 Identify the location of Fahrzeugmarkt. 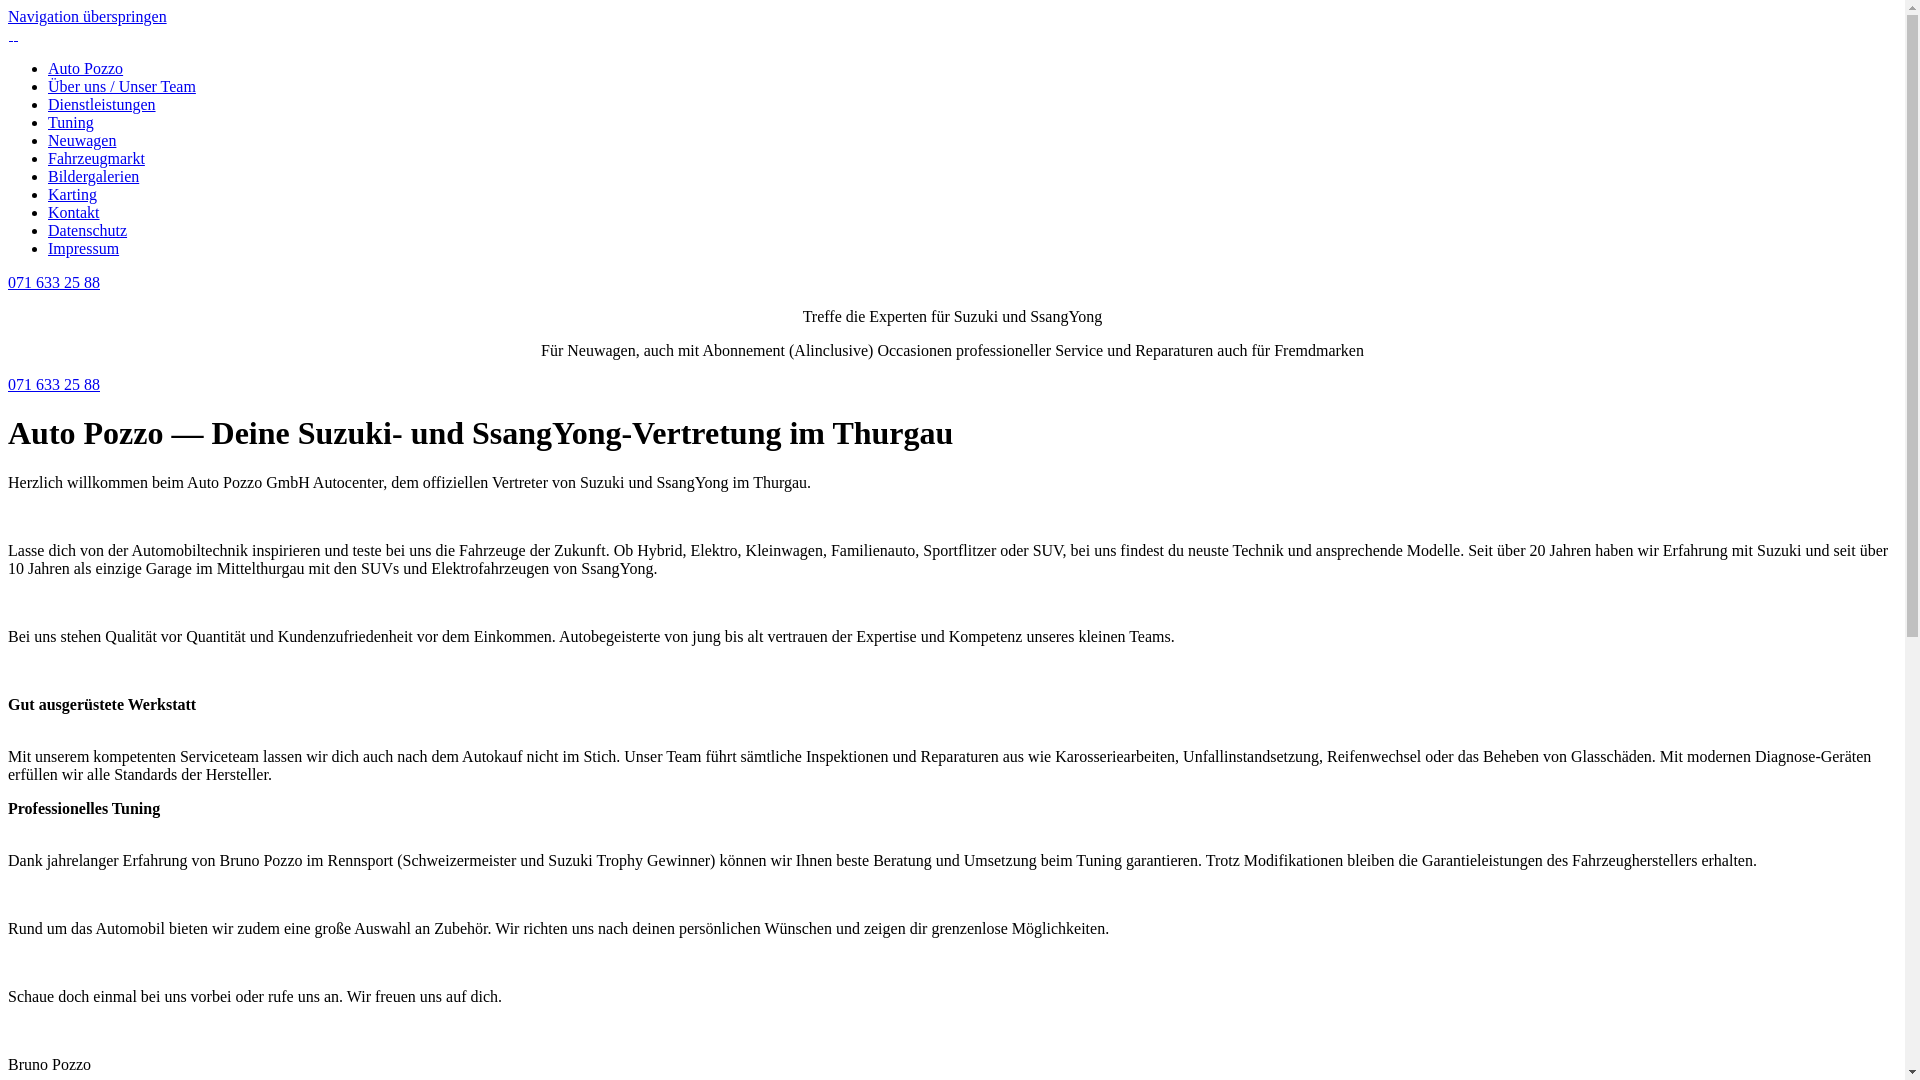
(96, 158).